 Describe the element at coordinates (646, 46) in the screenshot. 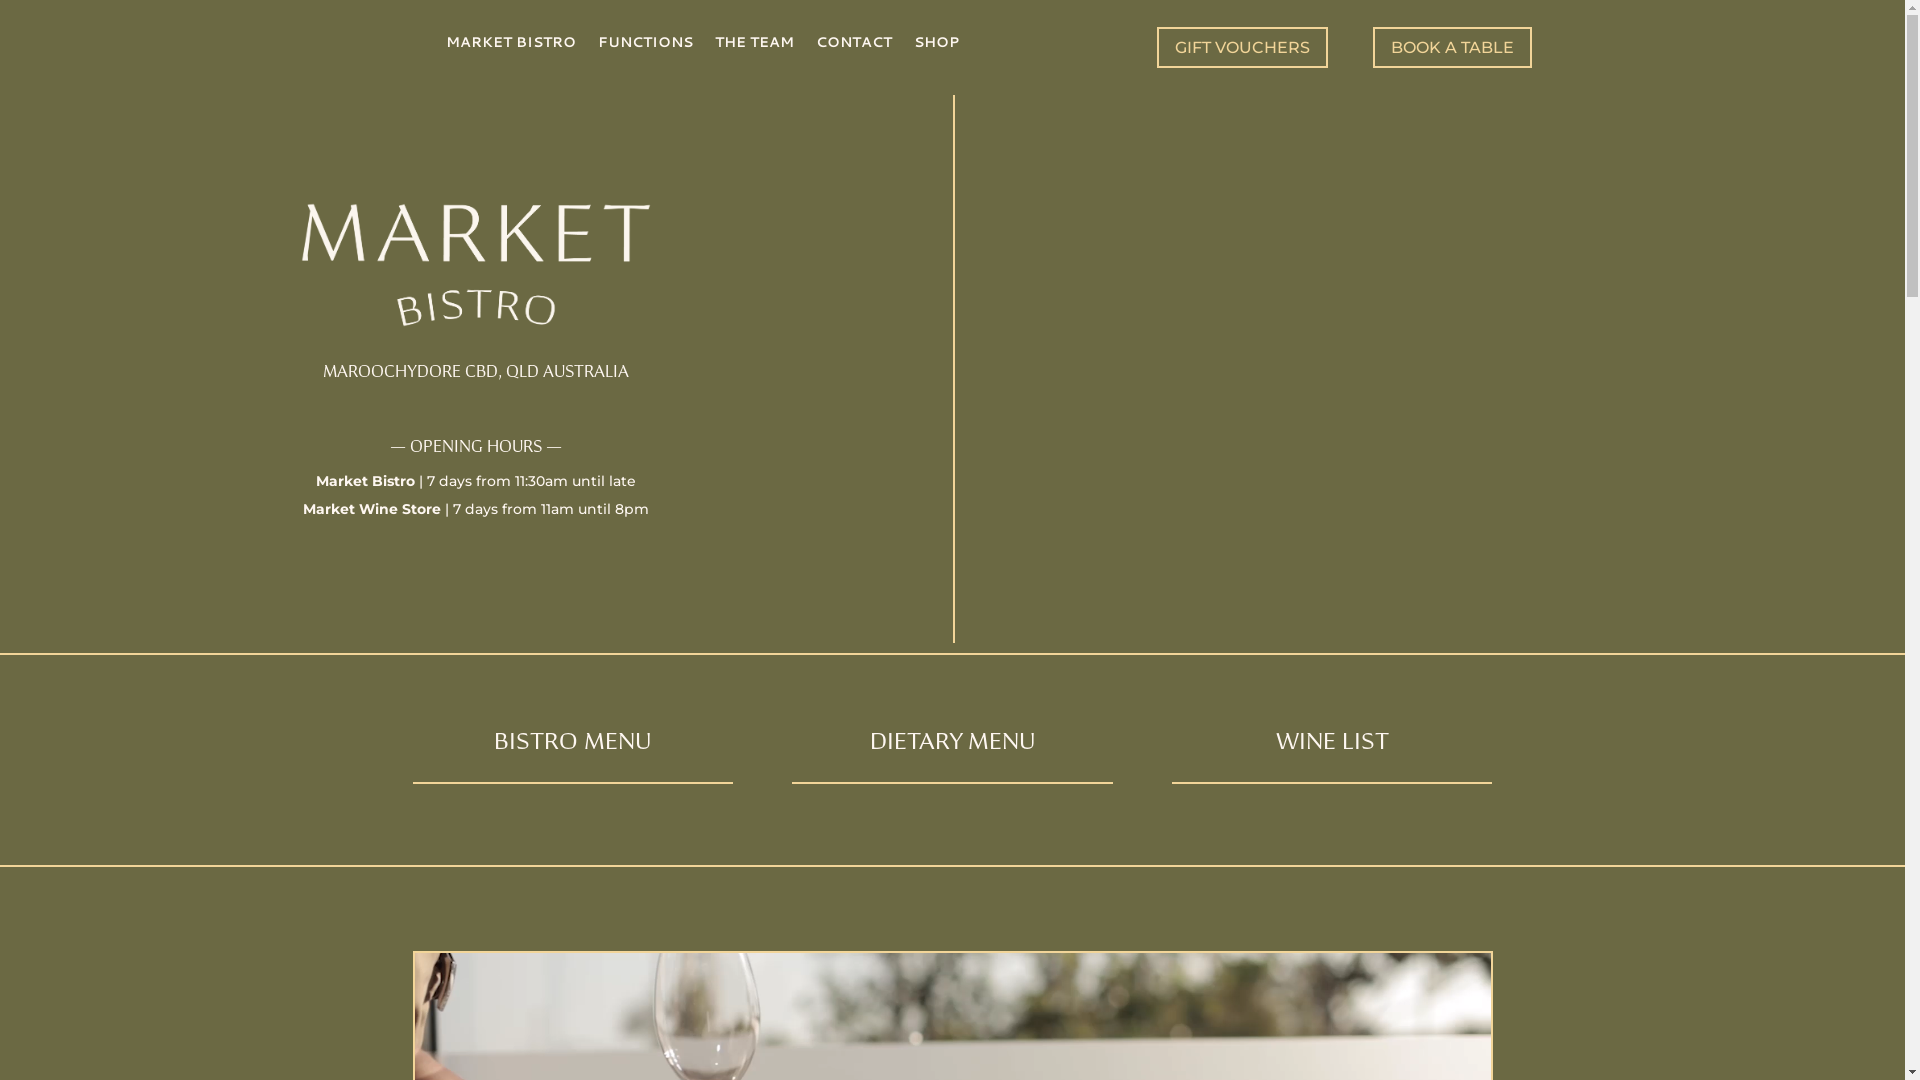

I see `FUNCTIONS` at that location.